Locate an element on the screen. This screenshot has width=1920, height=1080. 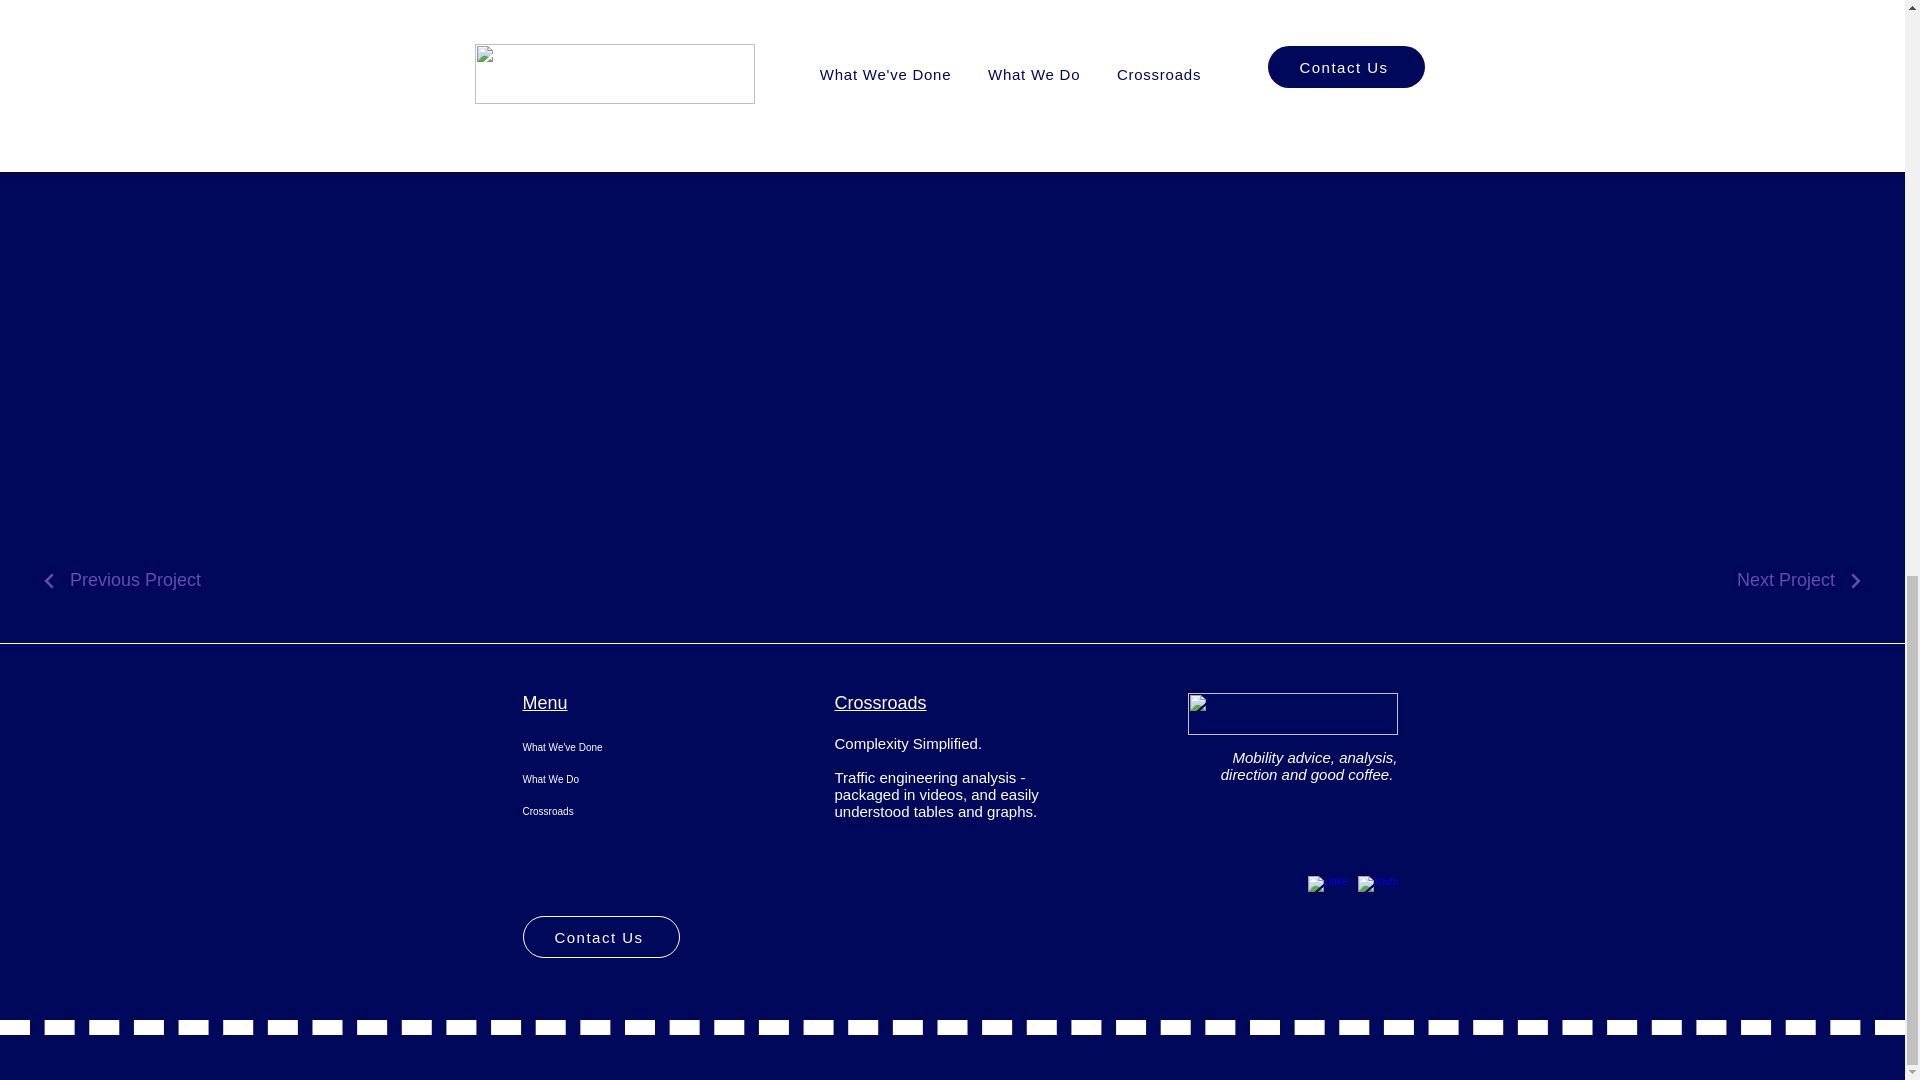
Contact Us is located at coordinates (600, 936).